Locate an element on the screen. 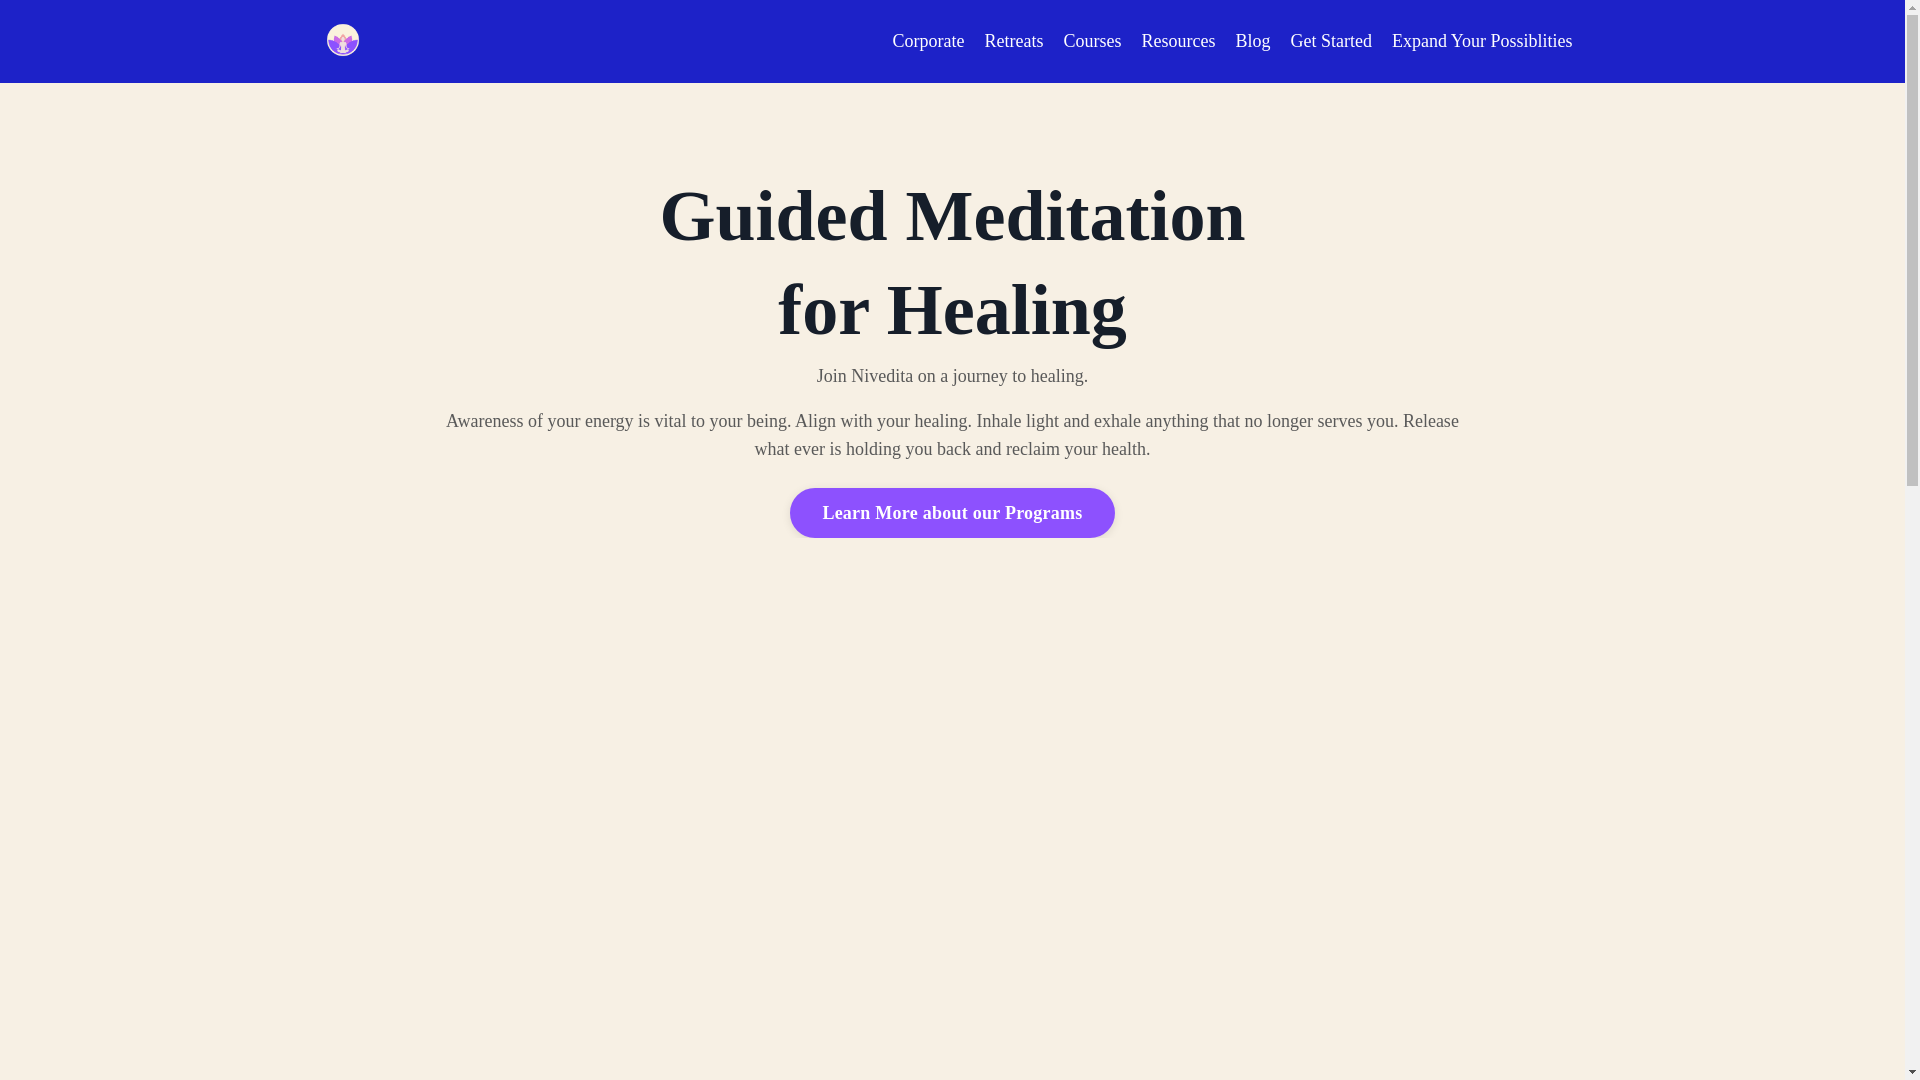 Image resolution: width=1920 pixels, height=1080 pixels. Corporate is located at coordinates (928, 42).